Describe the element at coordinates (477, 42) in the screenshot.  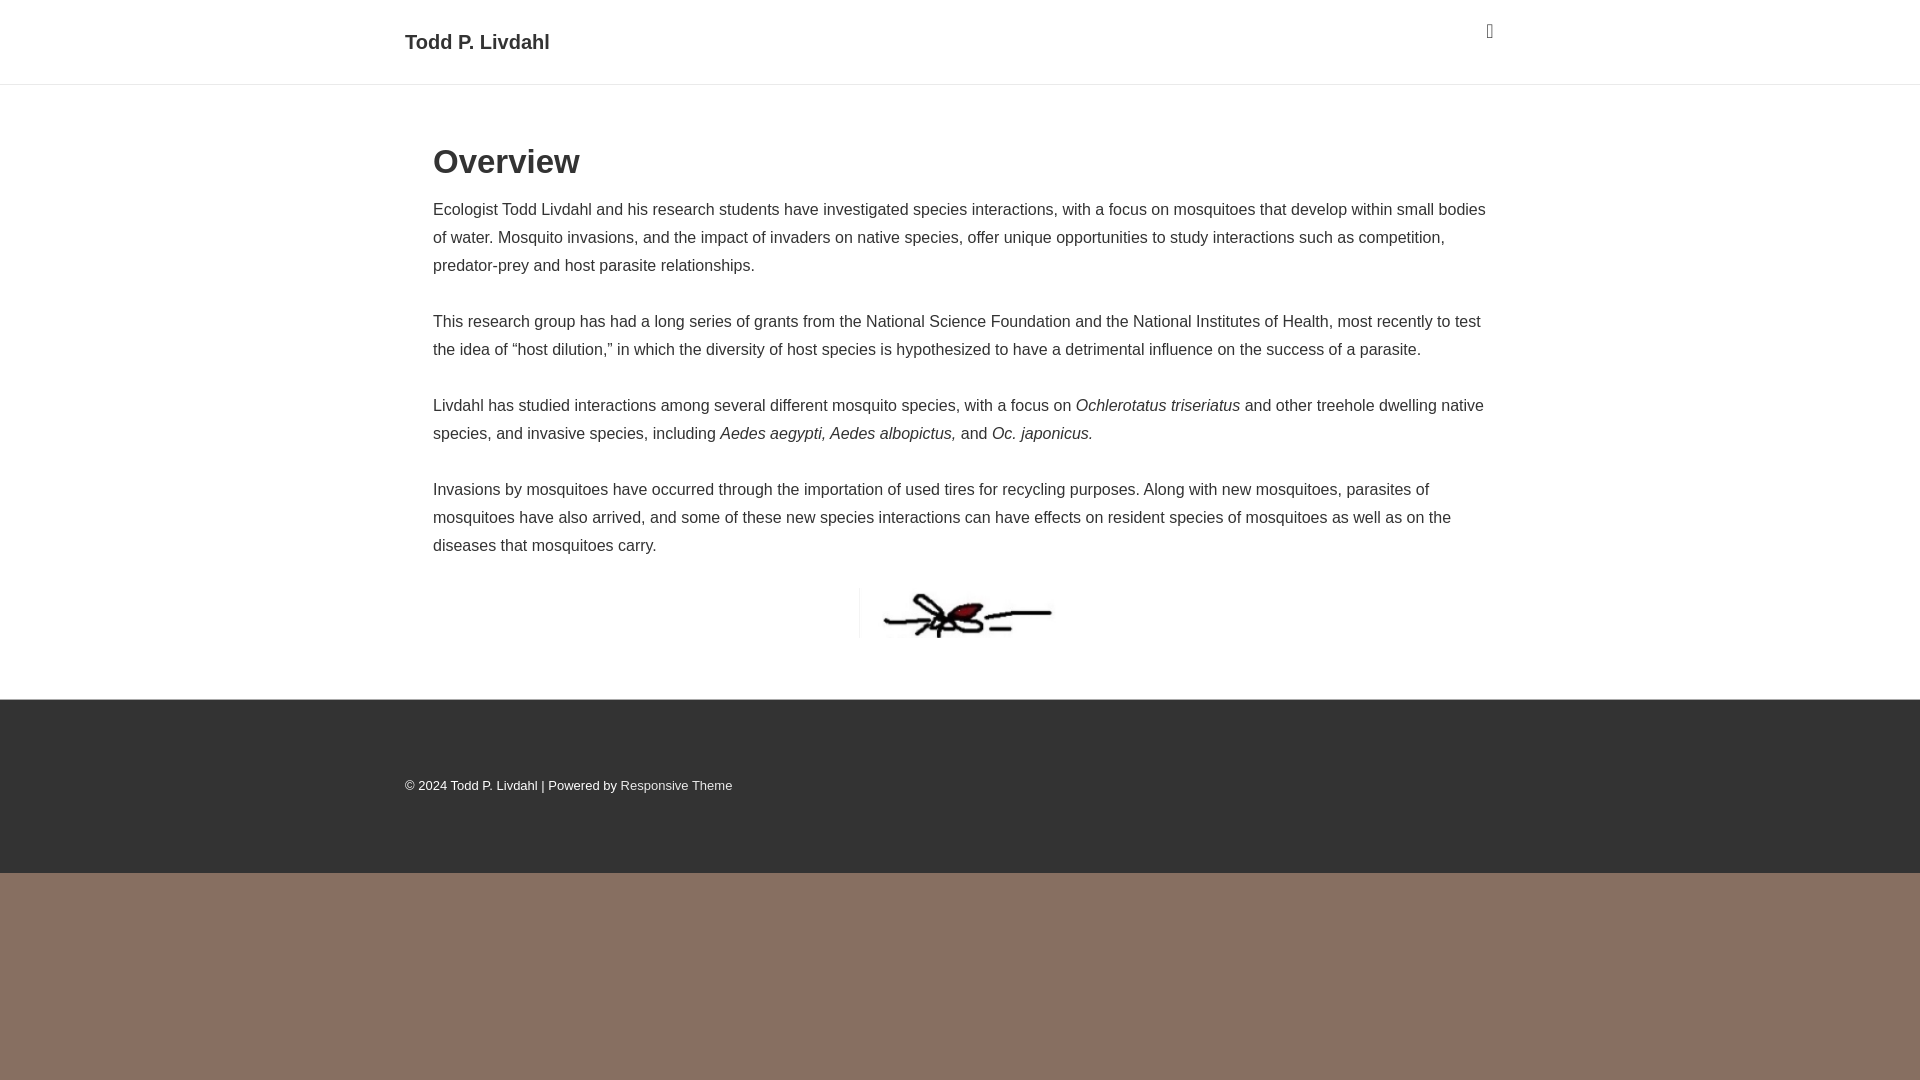
I see `Todd P. Livdahl` at that location.